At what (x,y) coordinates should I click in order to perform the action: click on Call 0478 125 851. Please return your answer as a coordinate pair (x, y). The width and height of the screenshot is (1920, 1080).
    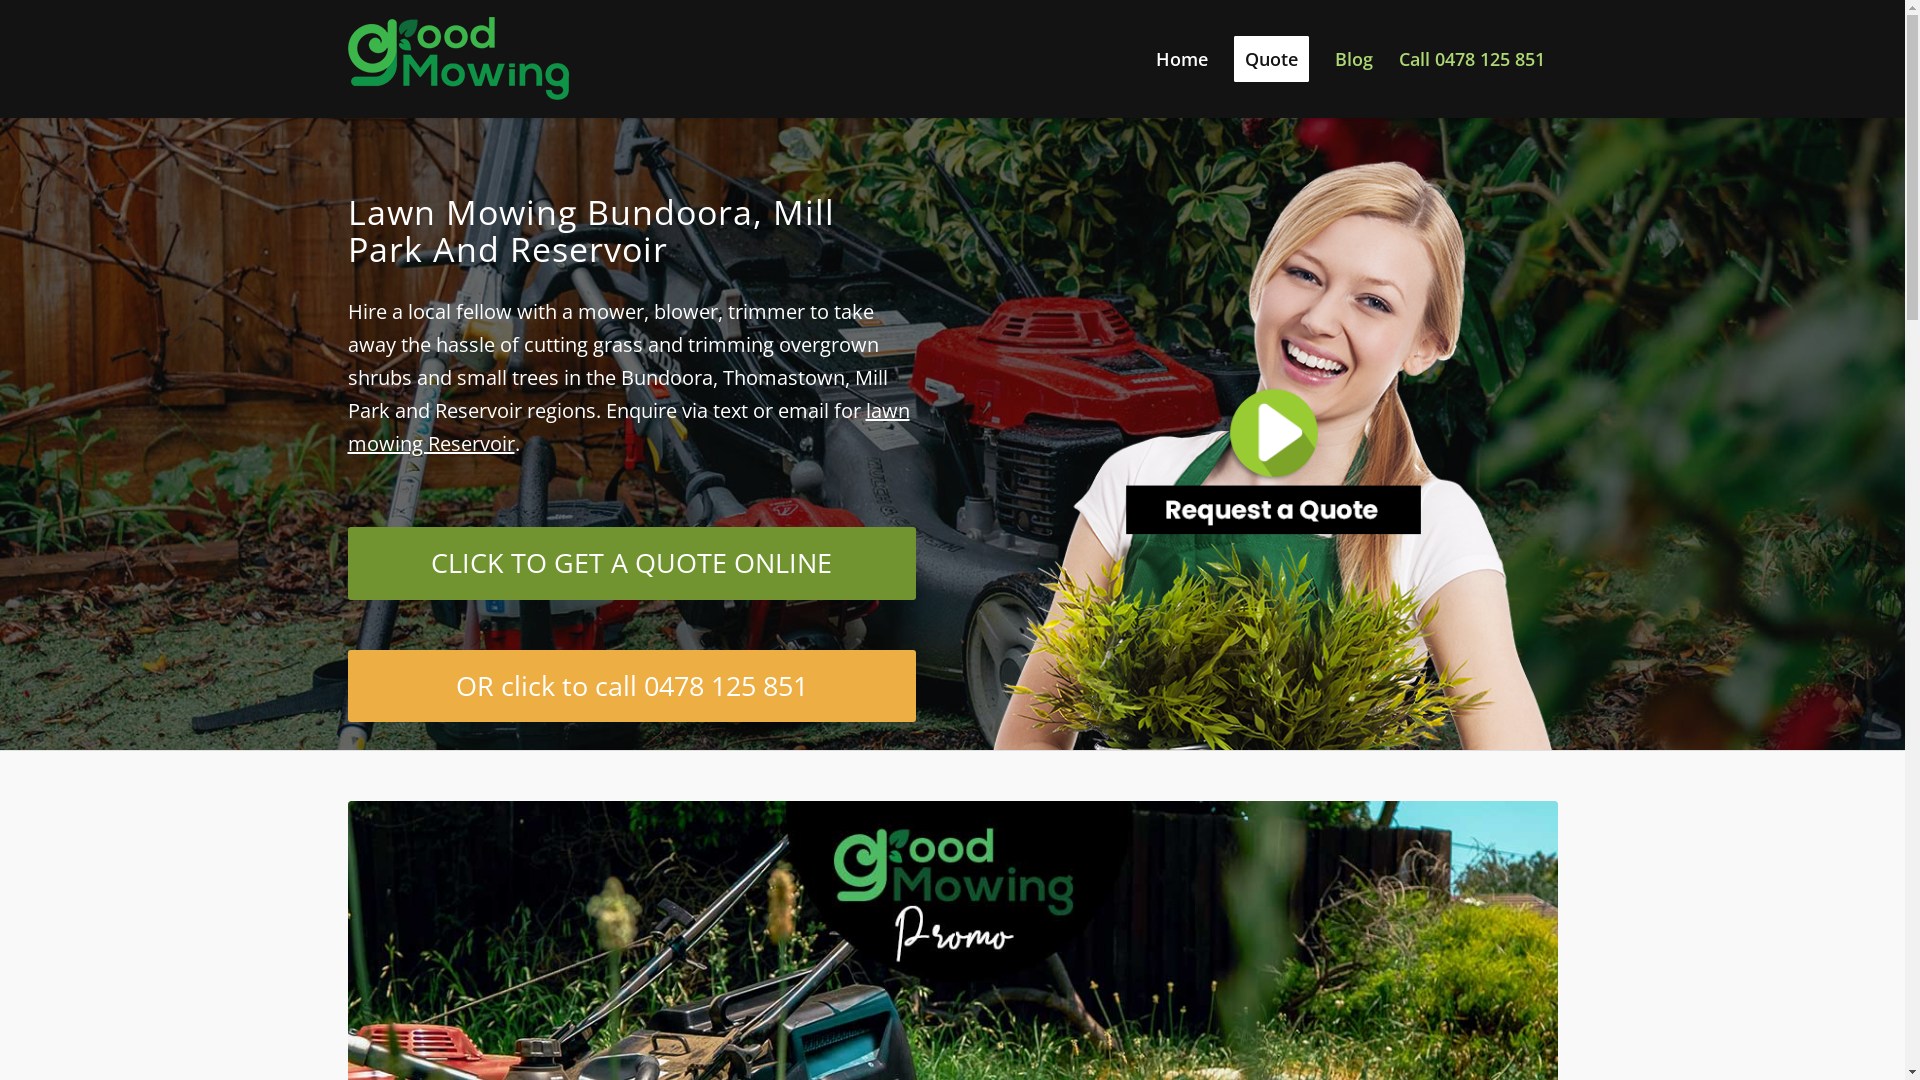
    Looking at the image, I should click on (1472, 59).